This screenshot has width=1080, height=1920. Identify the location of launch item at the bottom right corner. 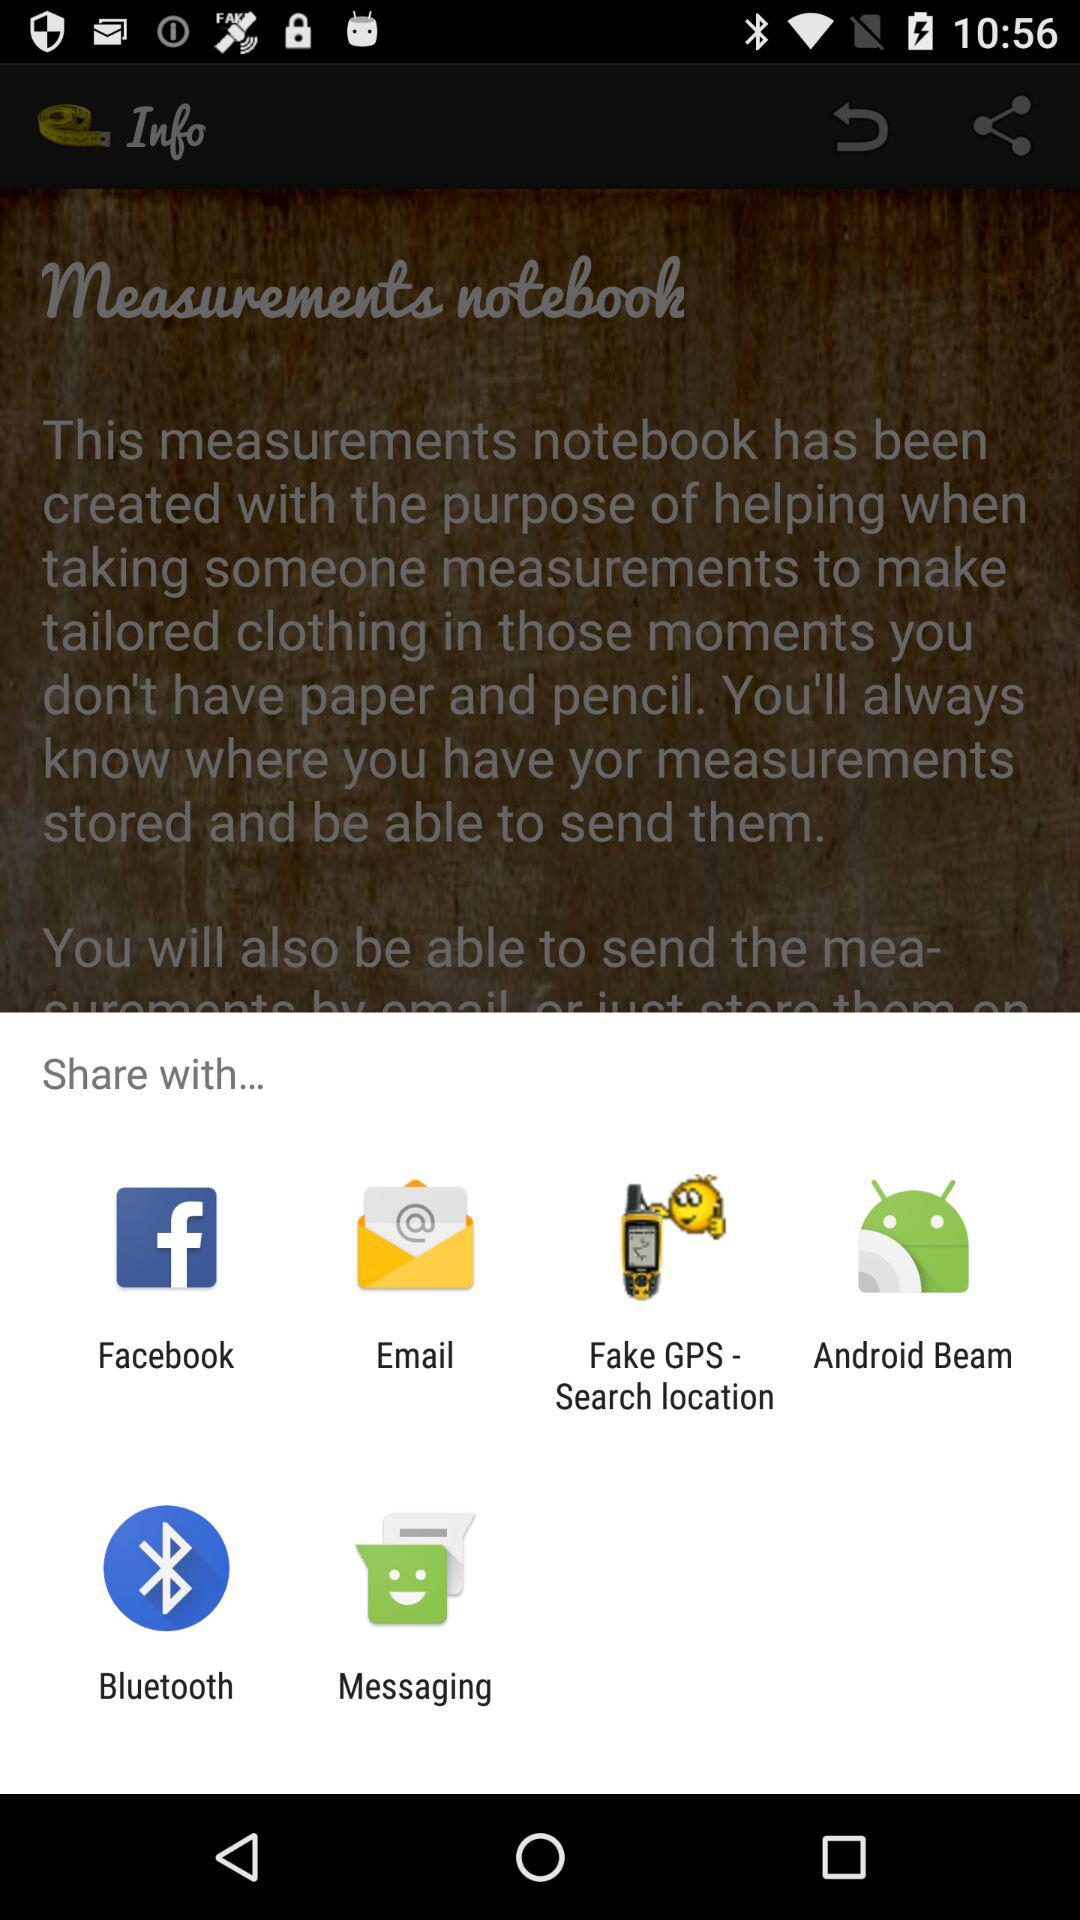
(912, 1375).